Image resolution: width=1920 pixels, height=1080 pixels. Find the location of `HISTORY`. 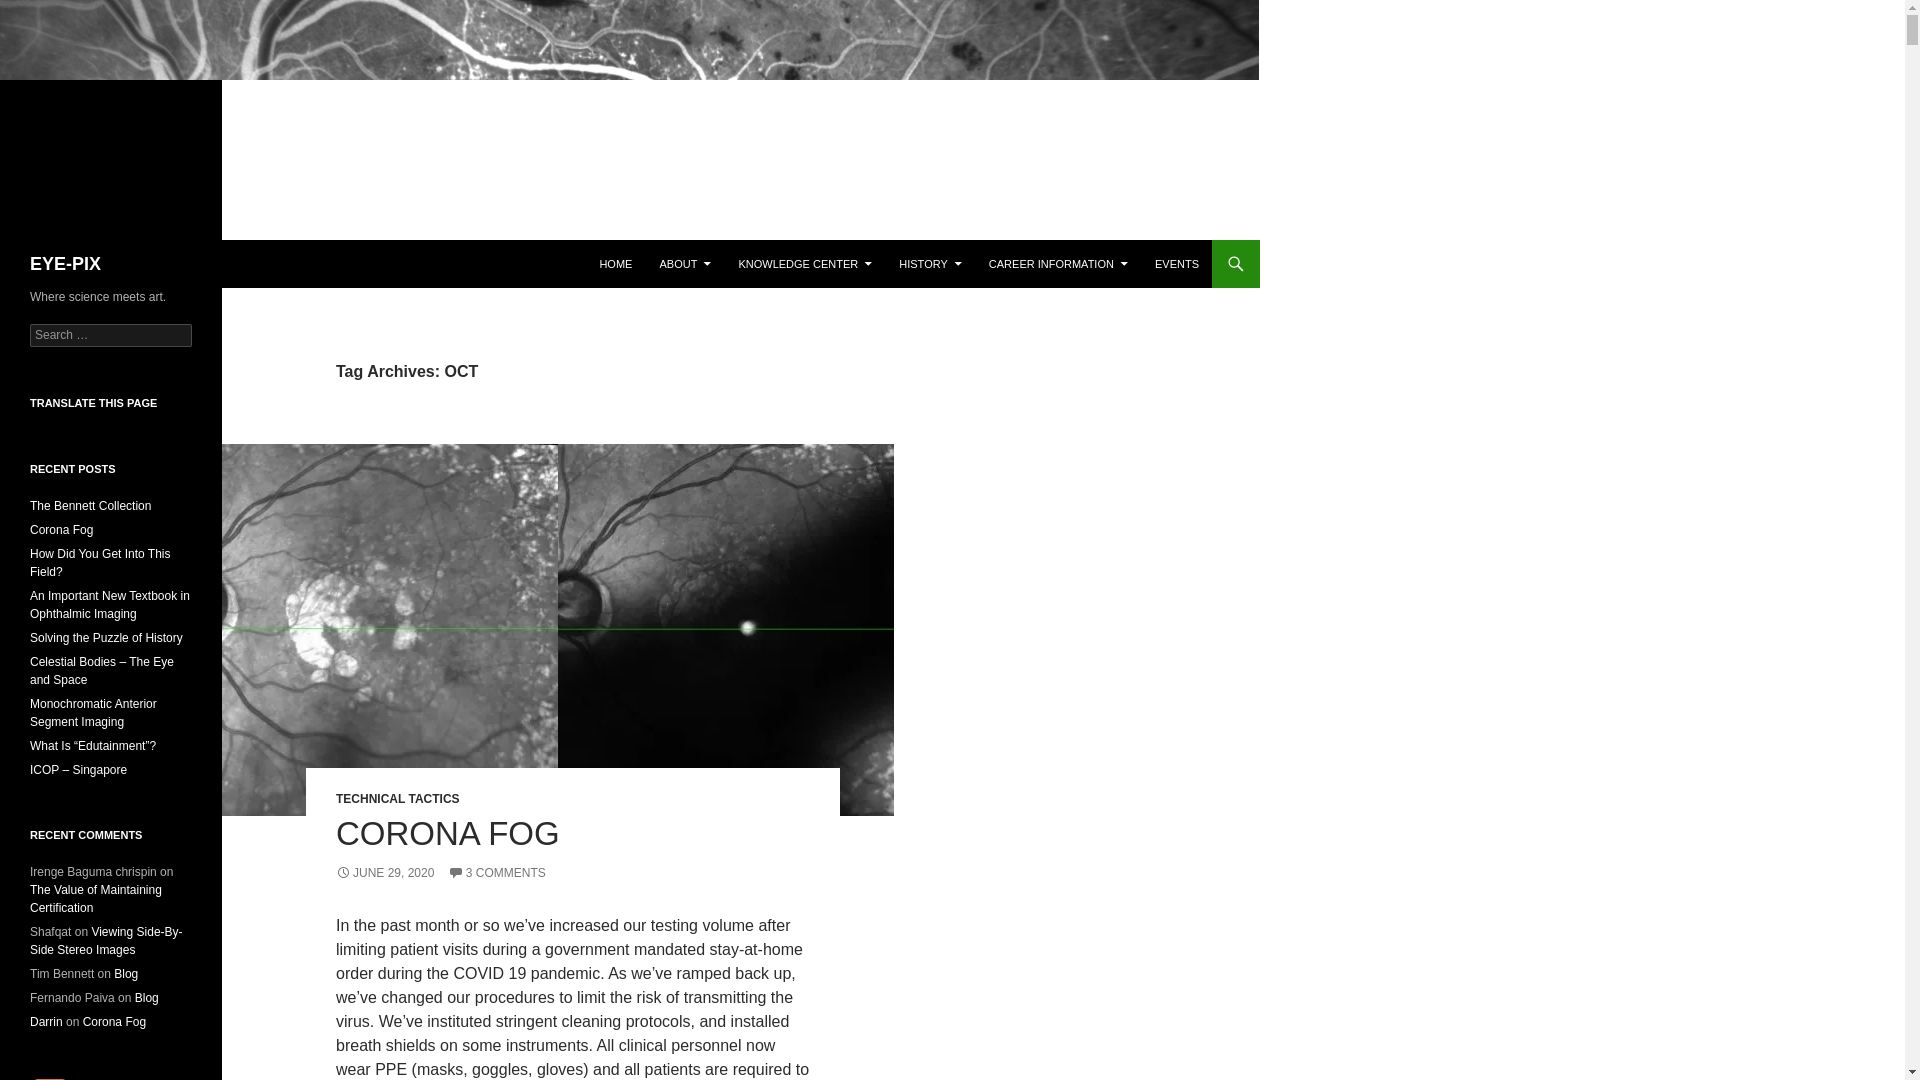

HISTORY is located at coordinates (930, 264).